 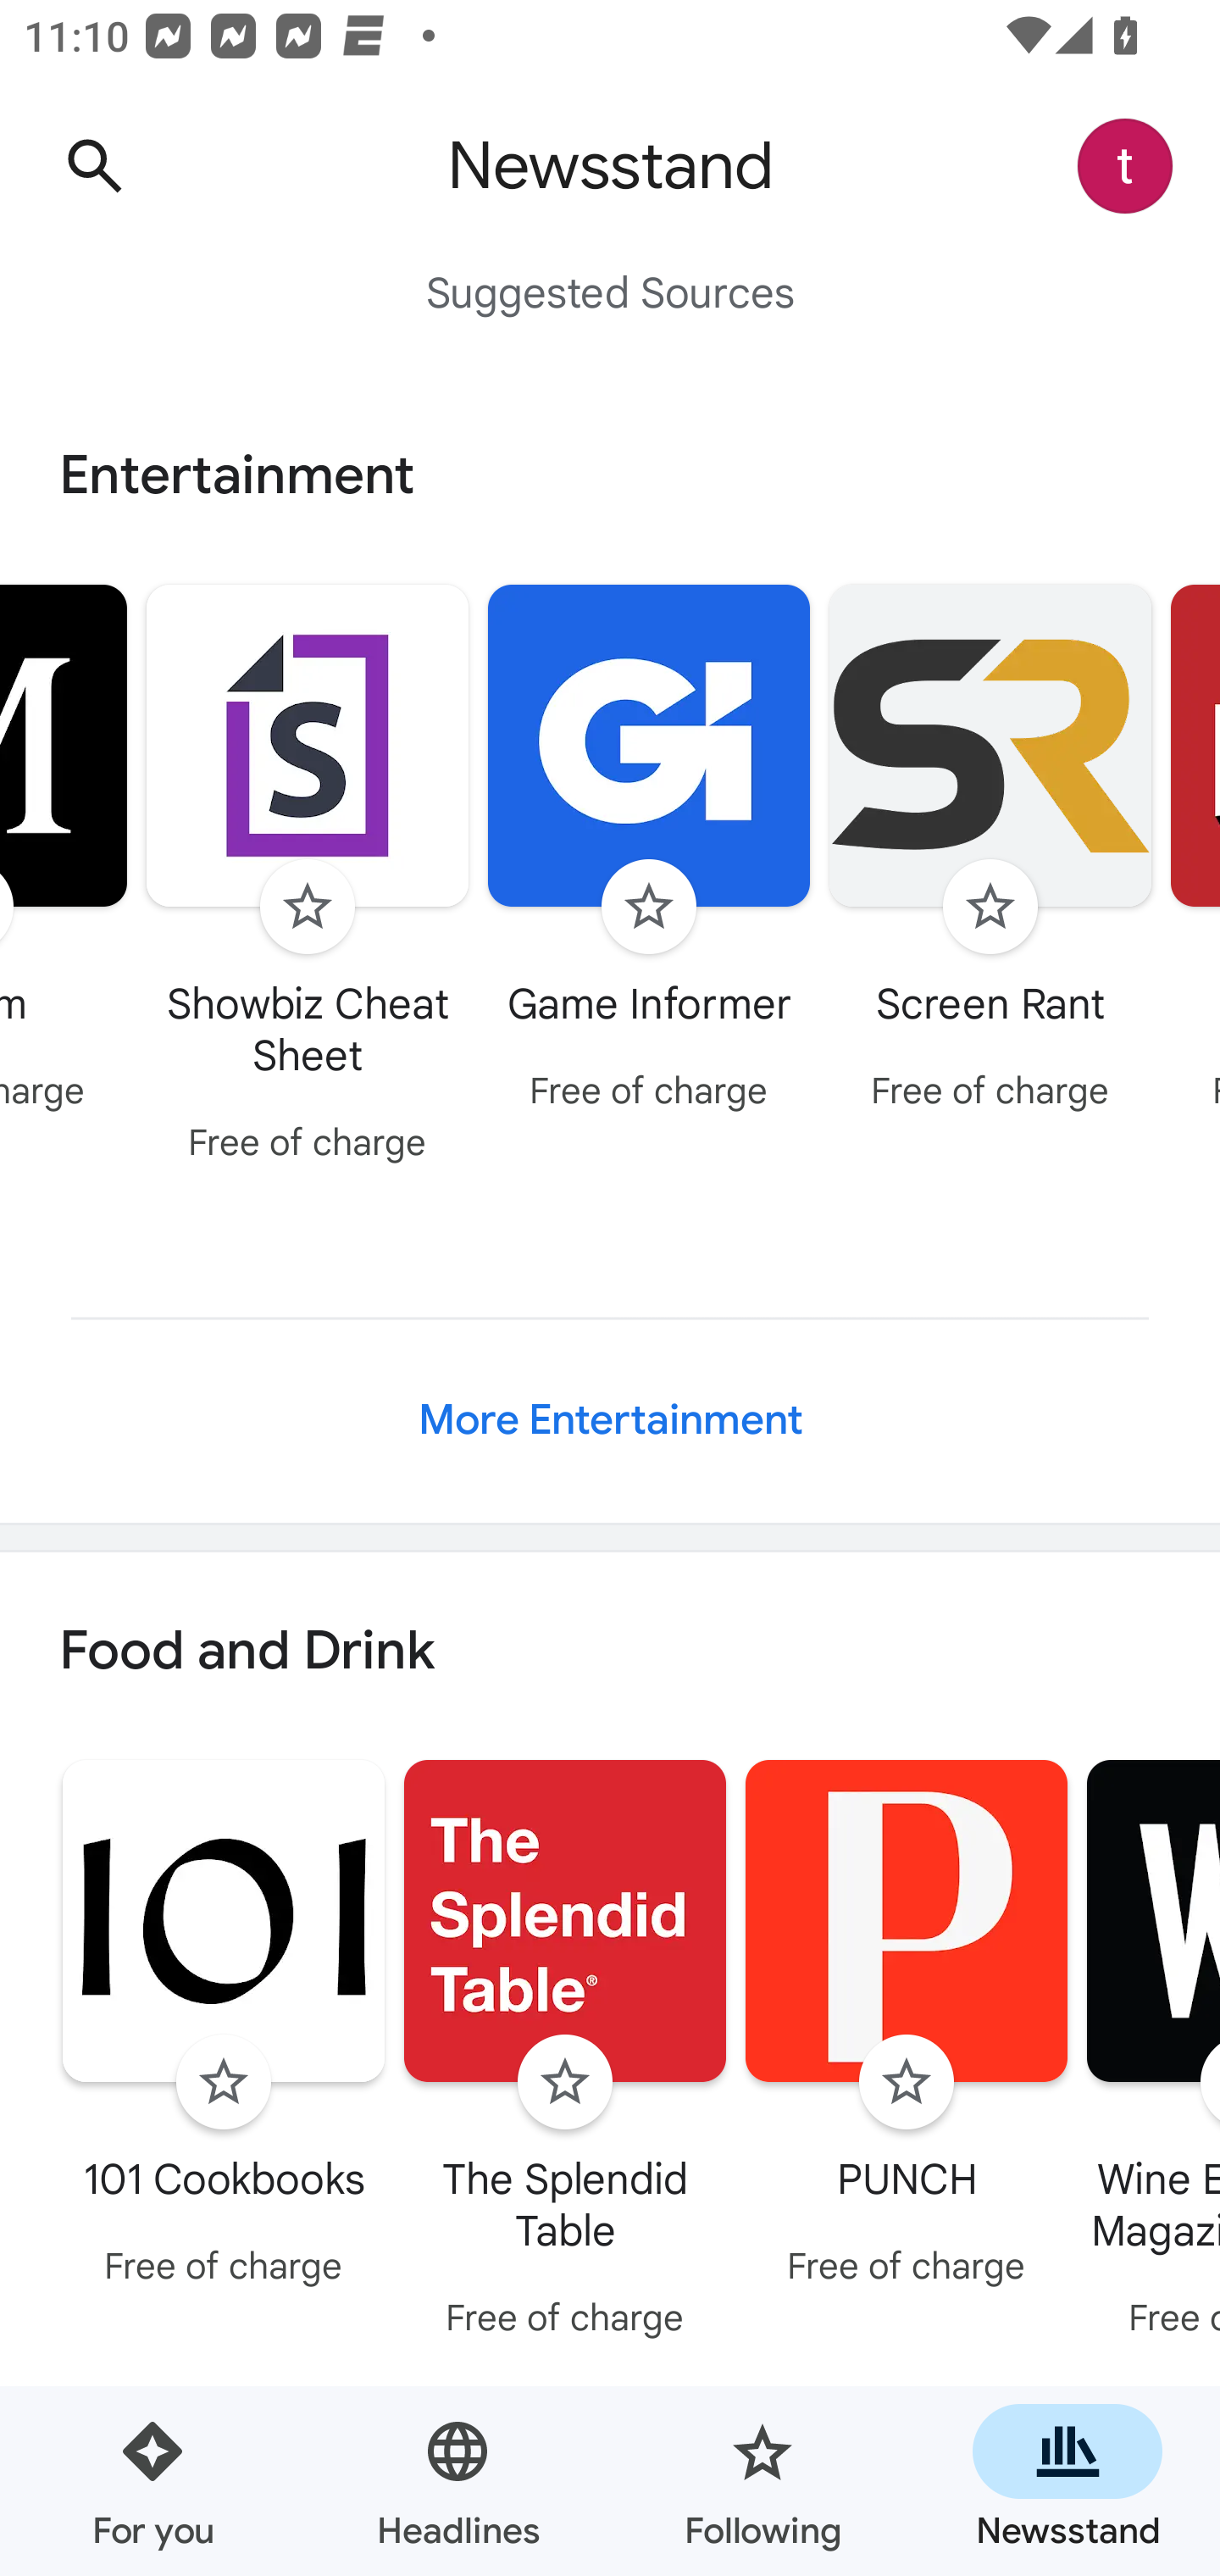 What do you see at coordinates (223, 2083) in the screenshot?
I see `Follow` at bounding box center [223, 2083].